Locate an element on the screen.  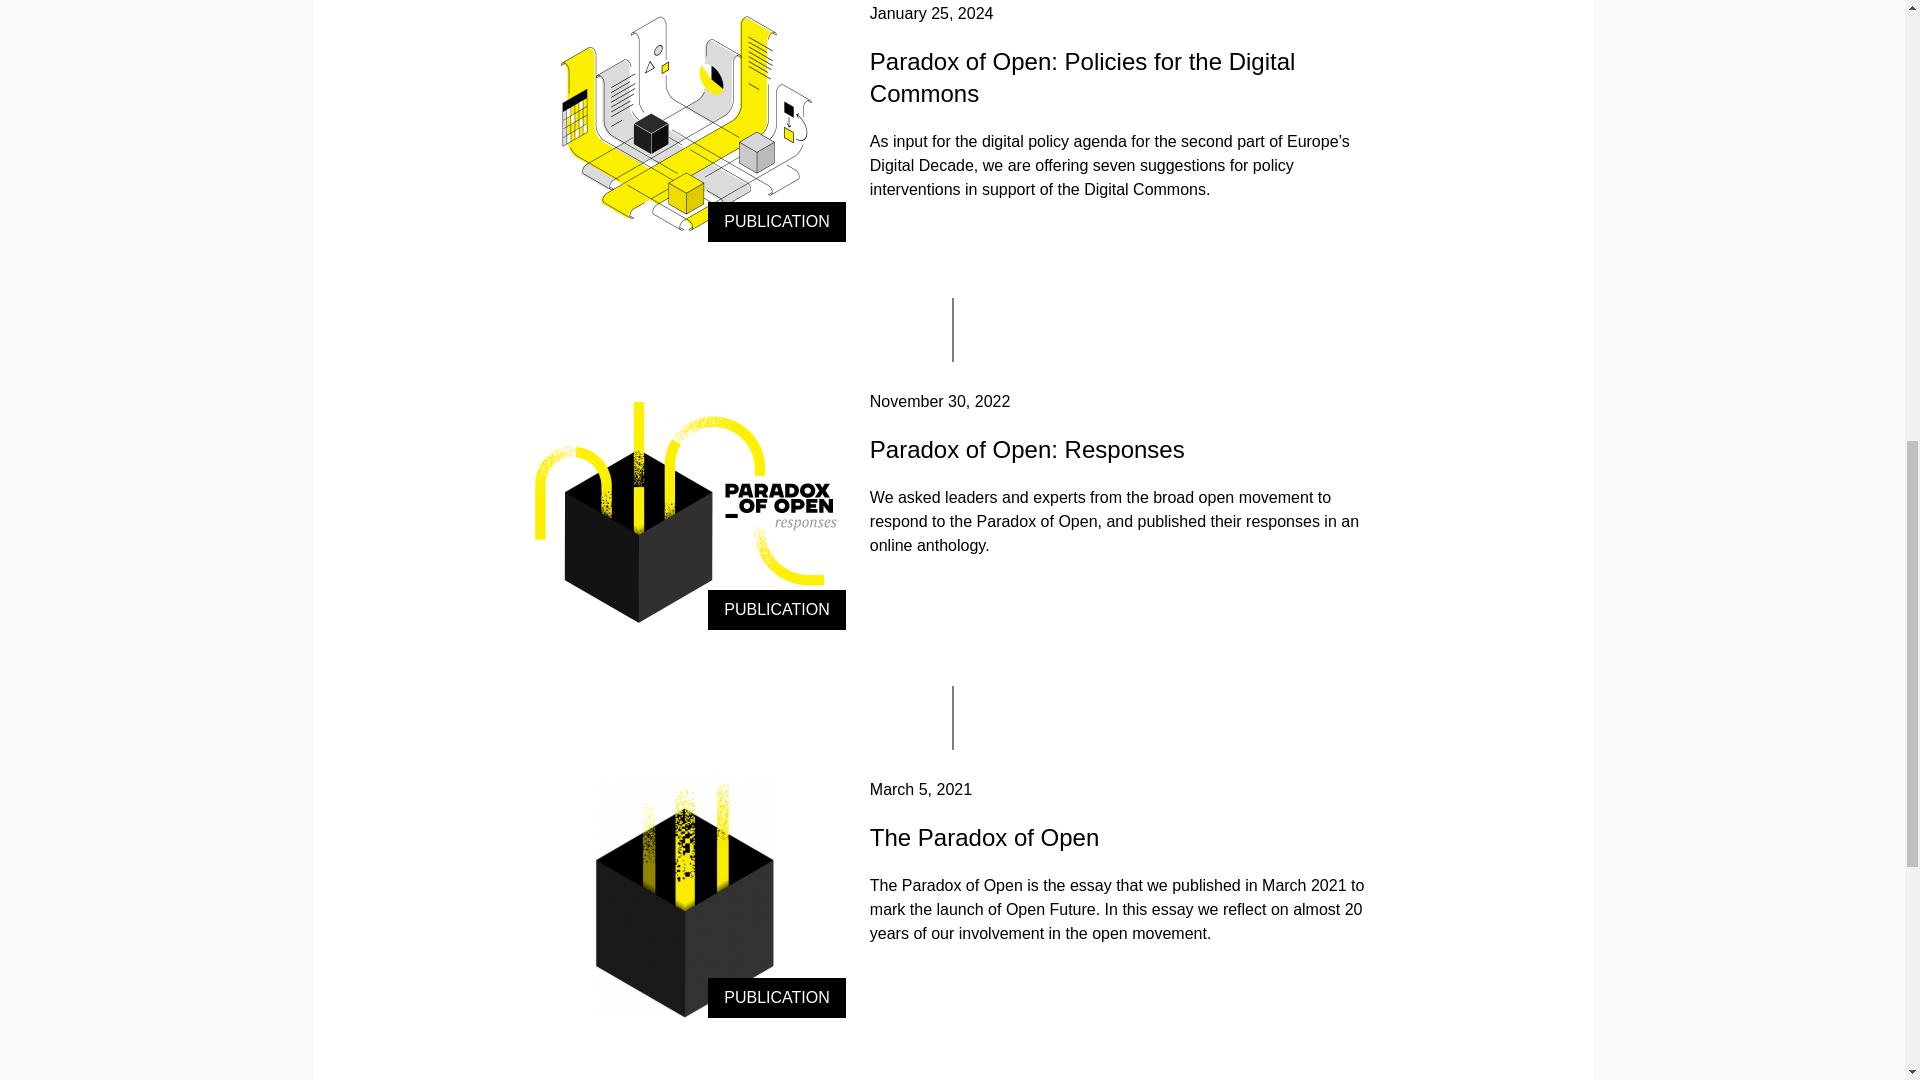
Paradox of Open: Policies for the Digital Commons is located at coordinates (1082, 76).